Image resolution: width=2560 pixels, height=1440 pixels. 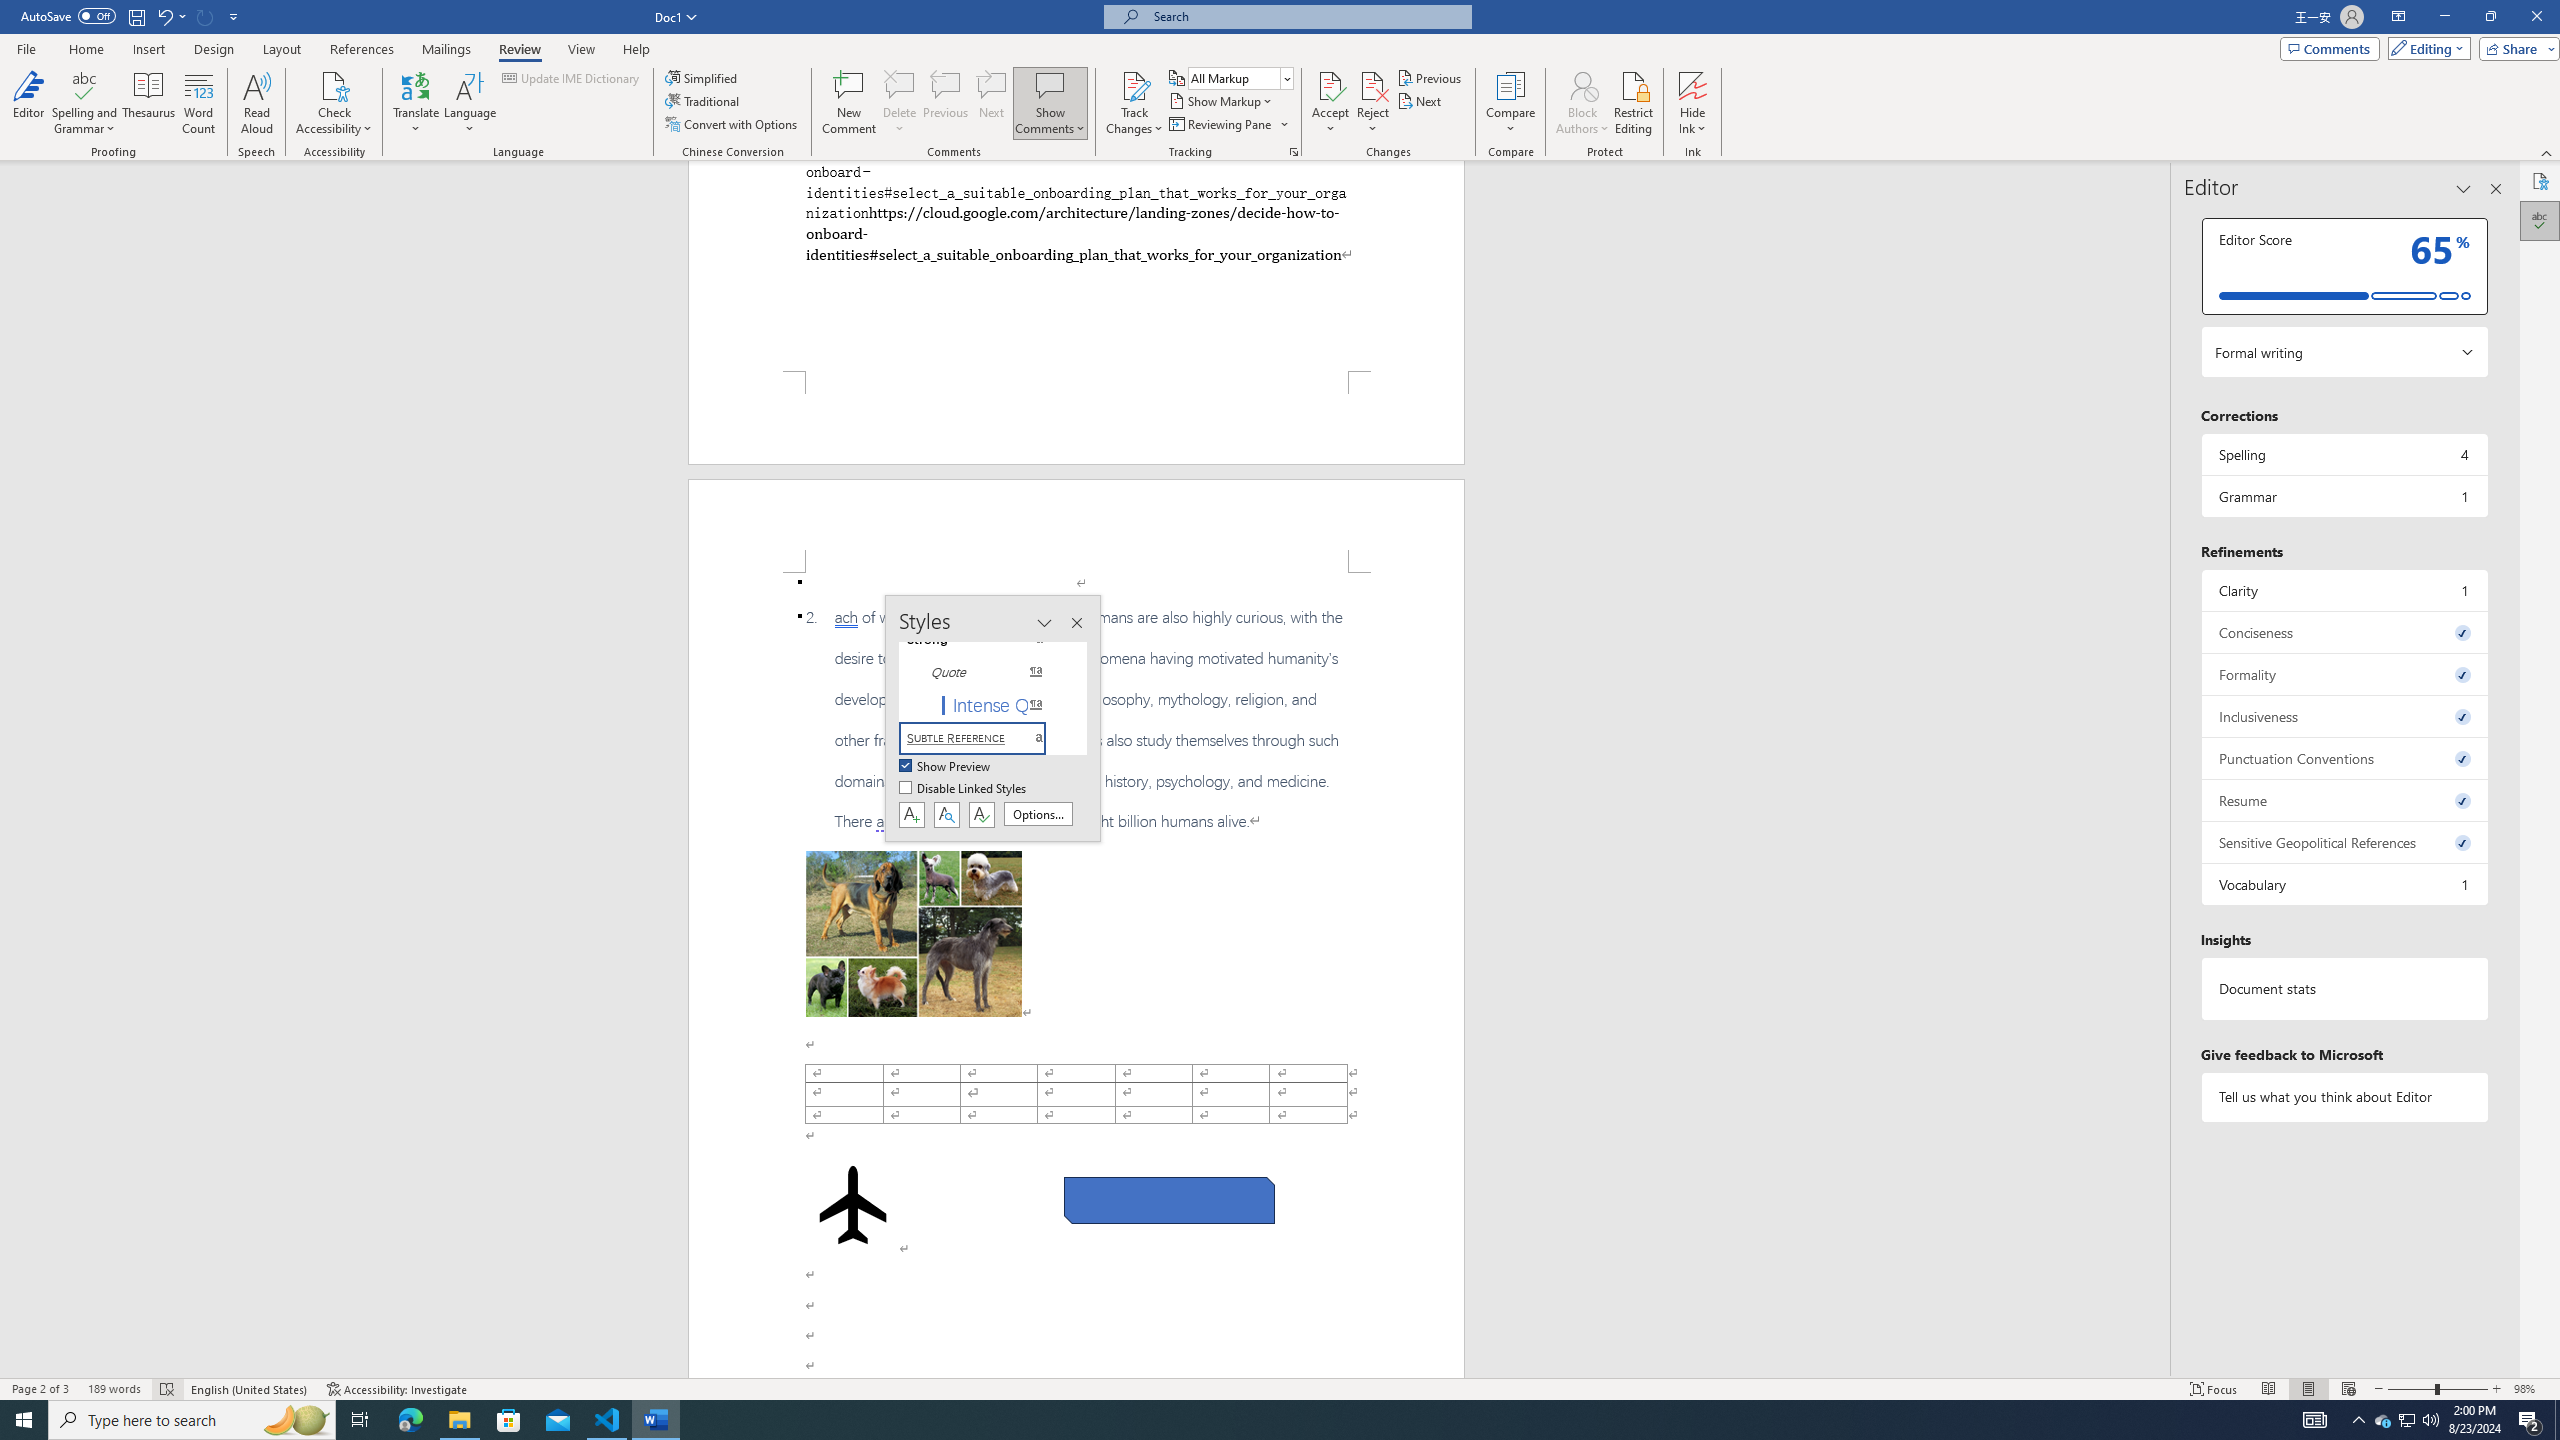 What do you see at coordinates (900, 85) in the screenshot?
I see `Delete` at bounding box center [900, 85].